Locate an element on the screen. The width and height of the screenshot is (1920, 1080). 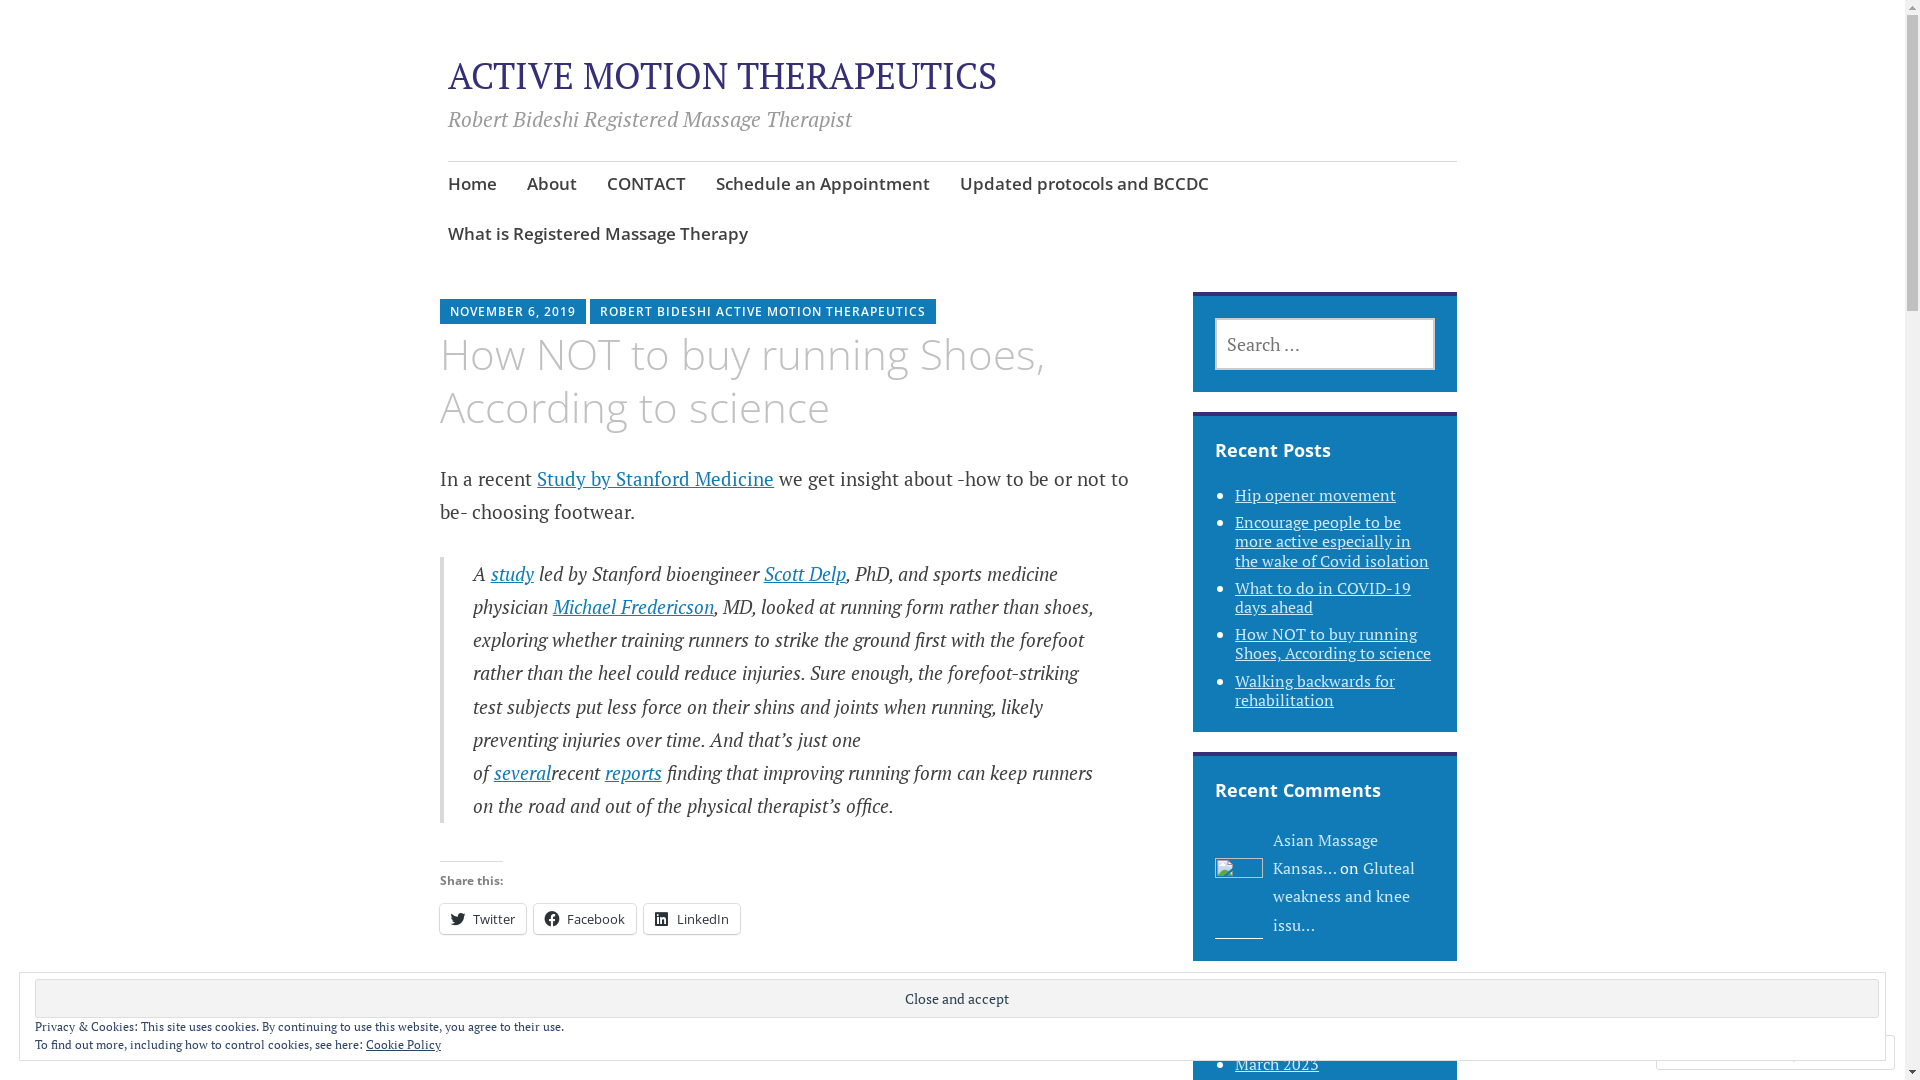
Asian Massage Kansas City is located at coordinates (1239, 882).